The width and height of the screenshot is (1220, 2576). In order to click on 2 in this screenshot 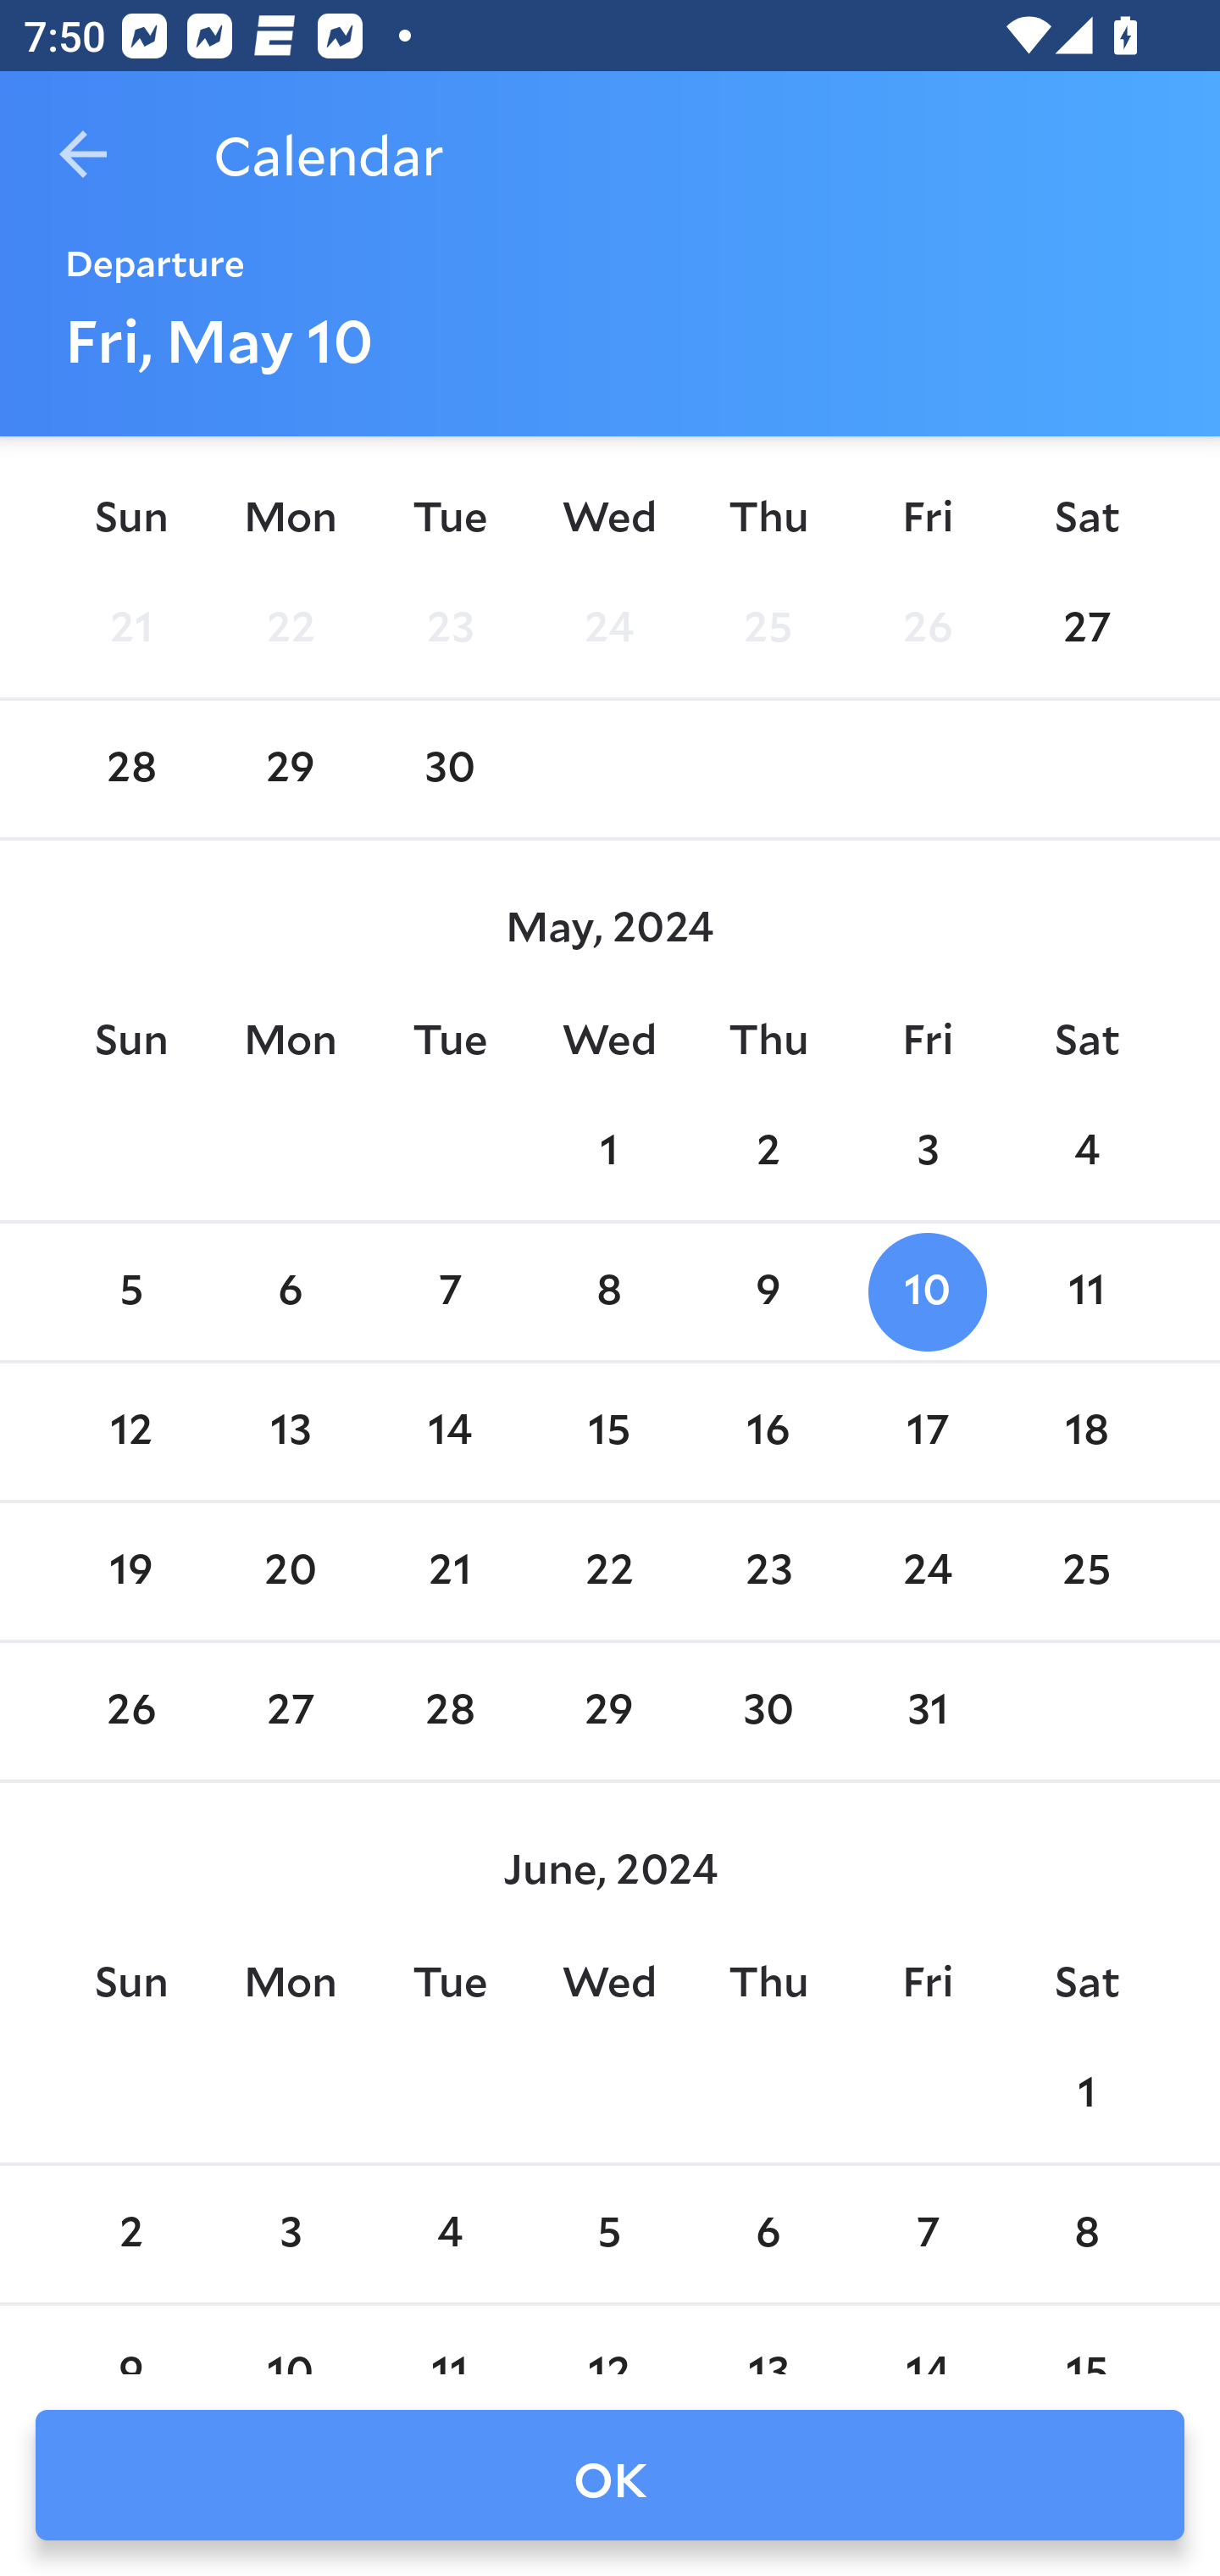, I will do `click(768, 1151)`.